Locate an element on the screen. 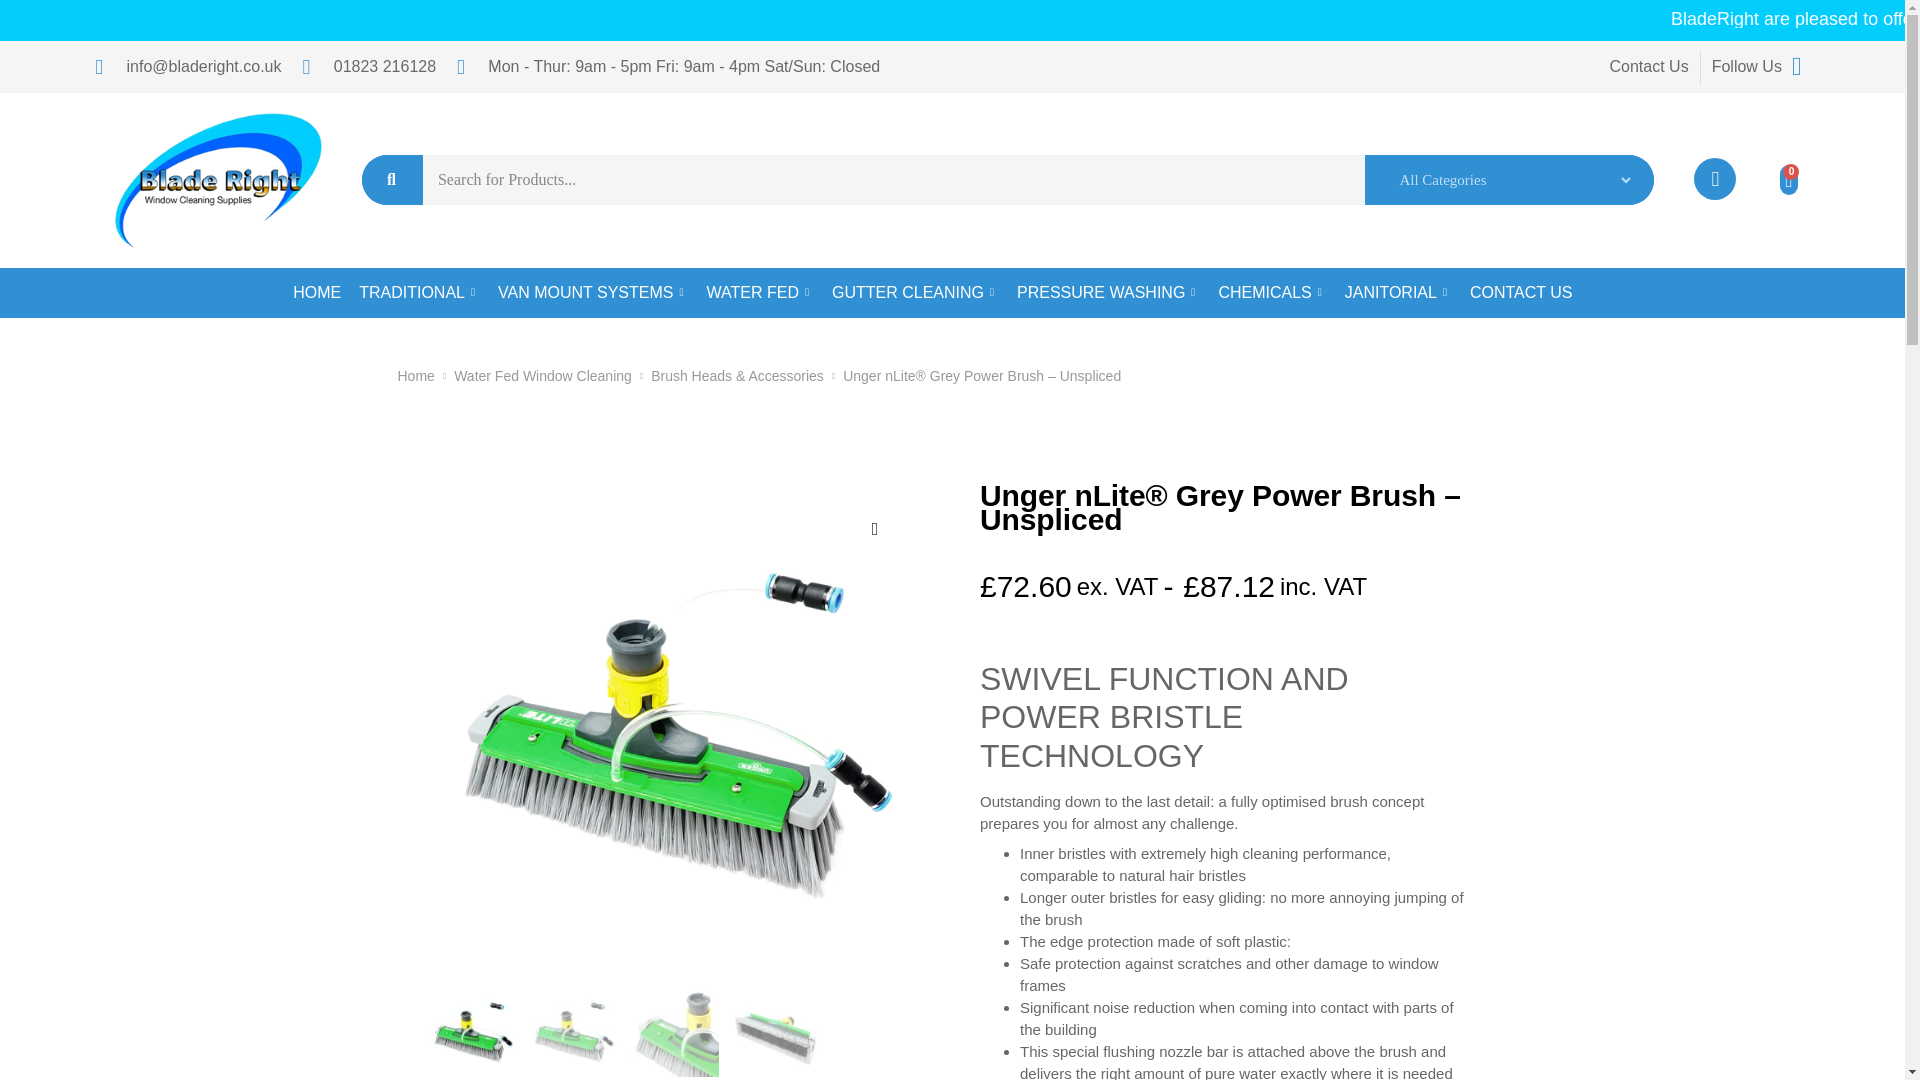 This screenshot has width=1920, height=1080. Product Thumbnail is located at coordinates (875, 529).